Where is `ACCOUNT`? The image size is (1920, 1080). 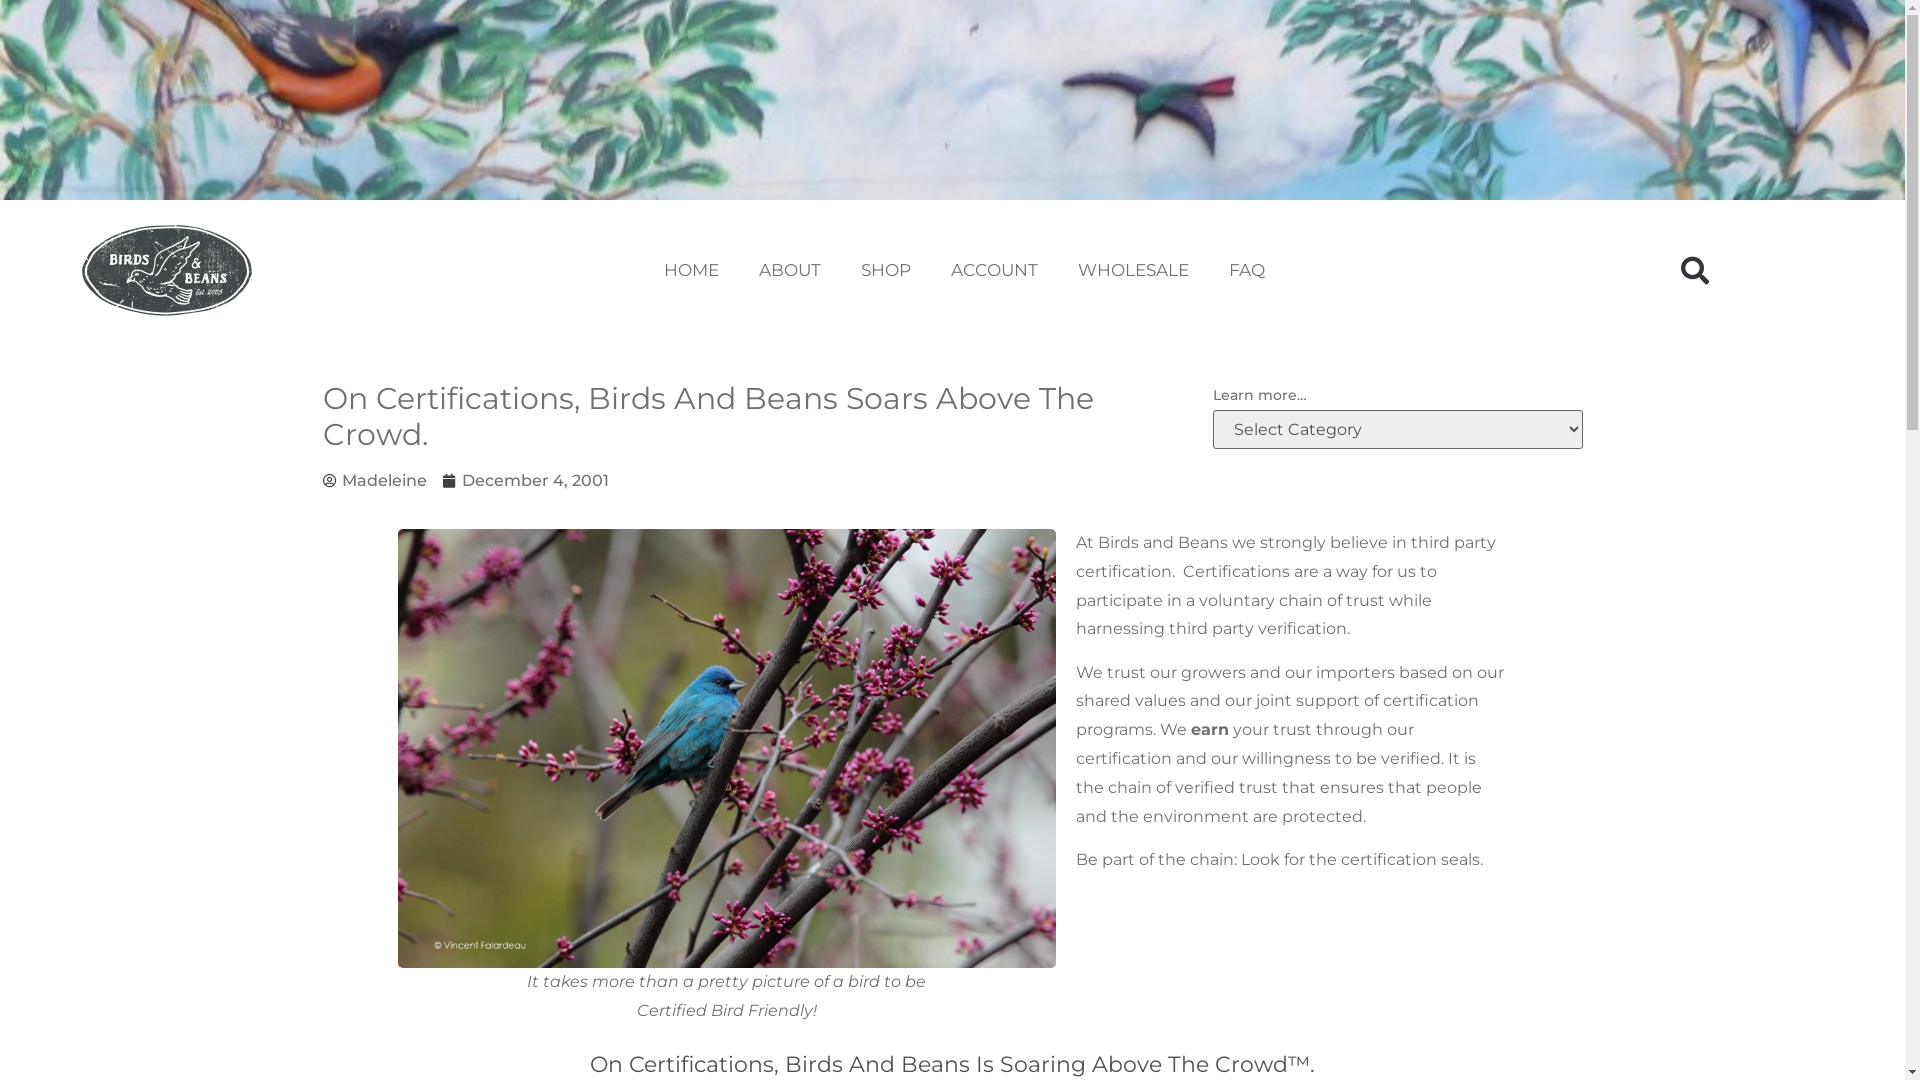 ACCOUNT is located at coordinates (994, 270).